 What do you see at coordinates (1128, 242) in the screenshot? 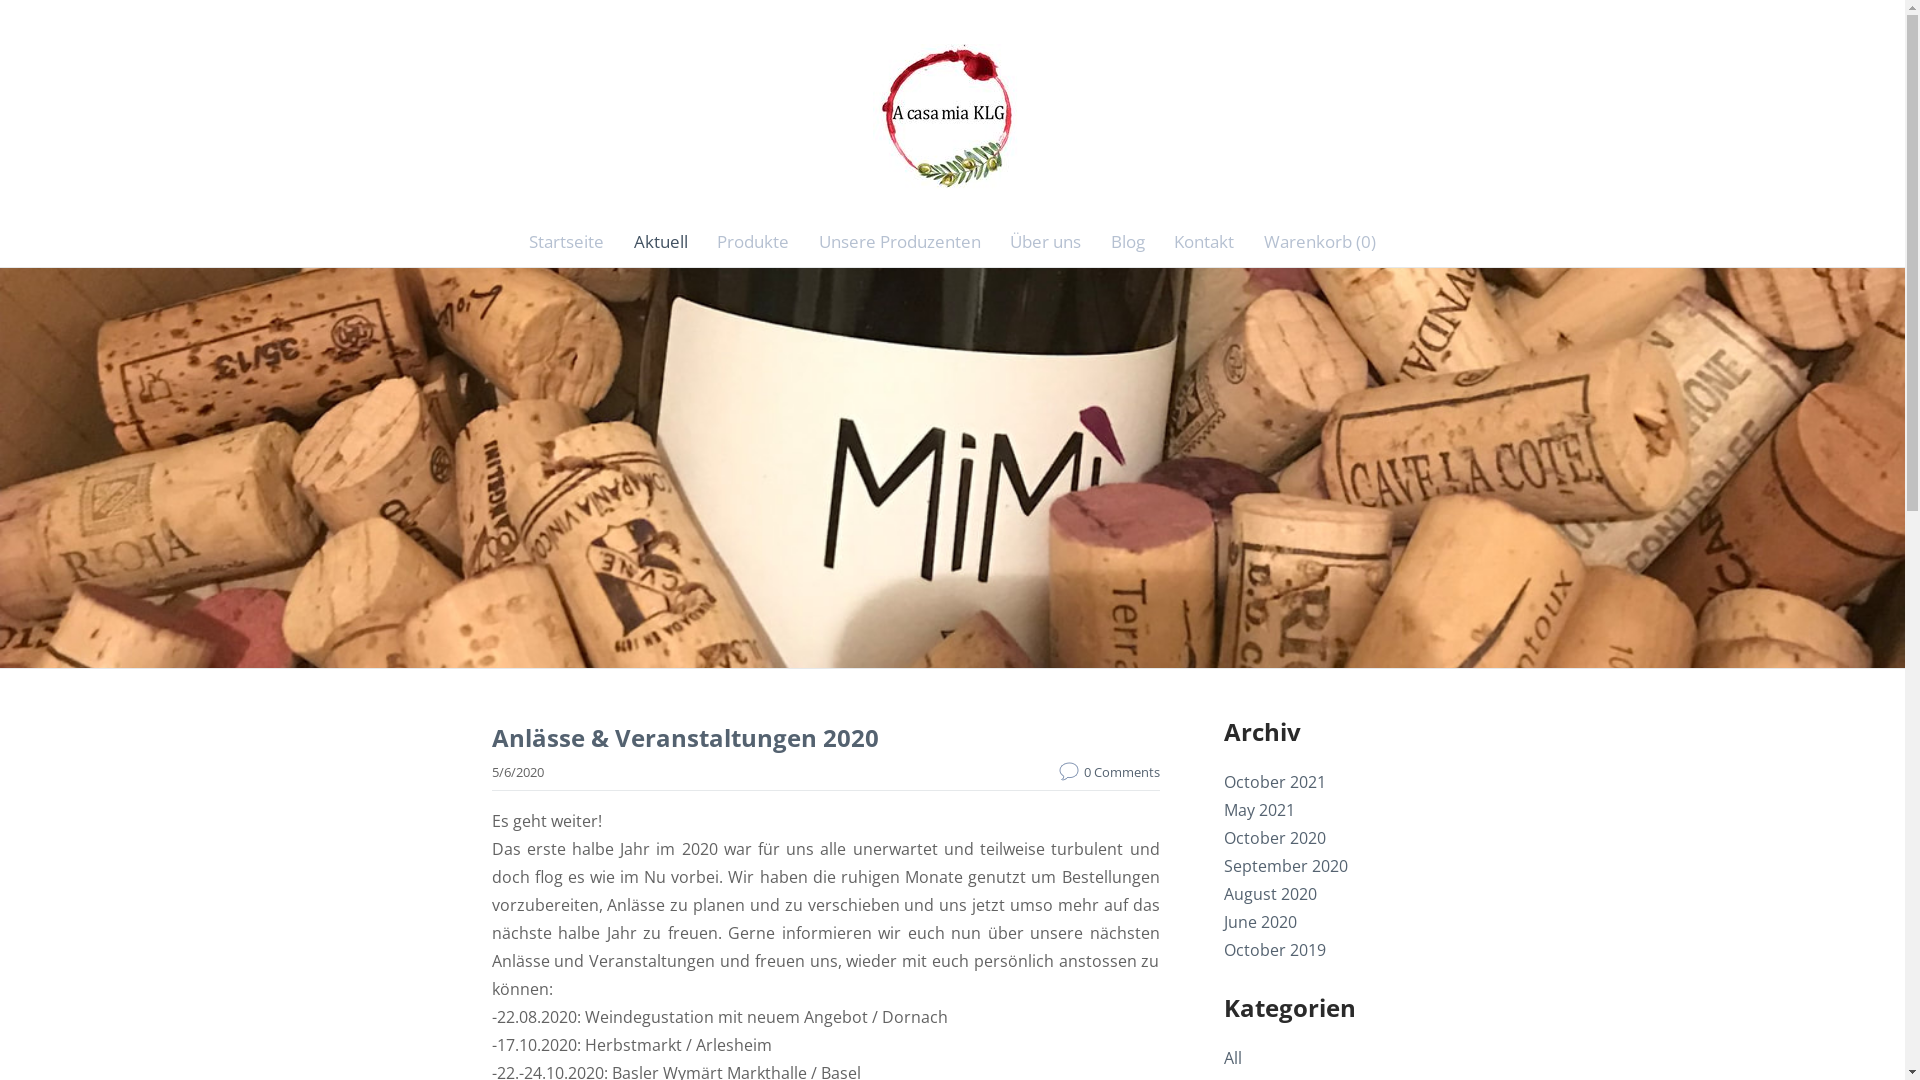
I see `Blog` at bounding box center [1128, 242].